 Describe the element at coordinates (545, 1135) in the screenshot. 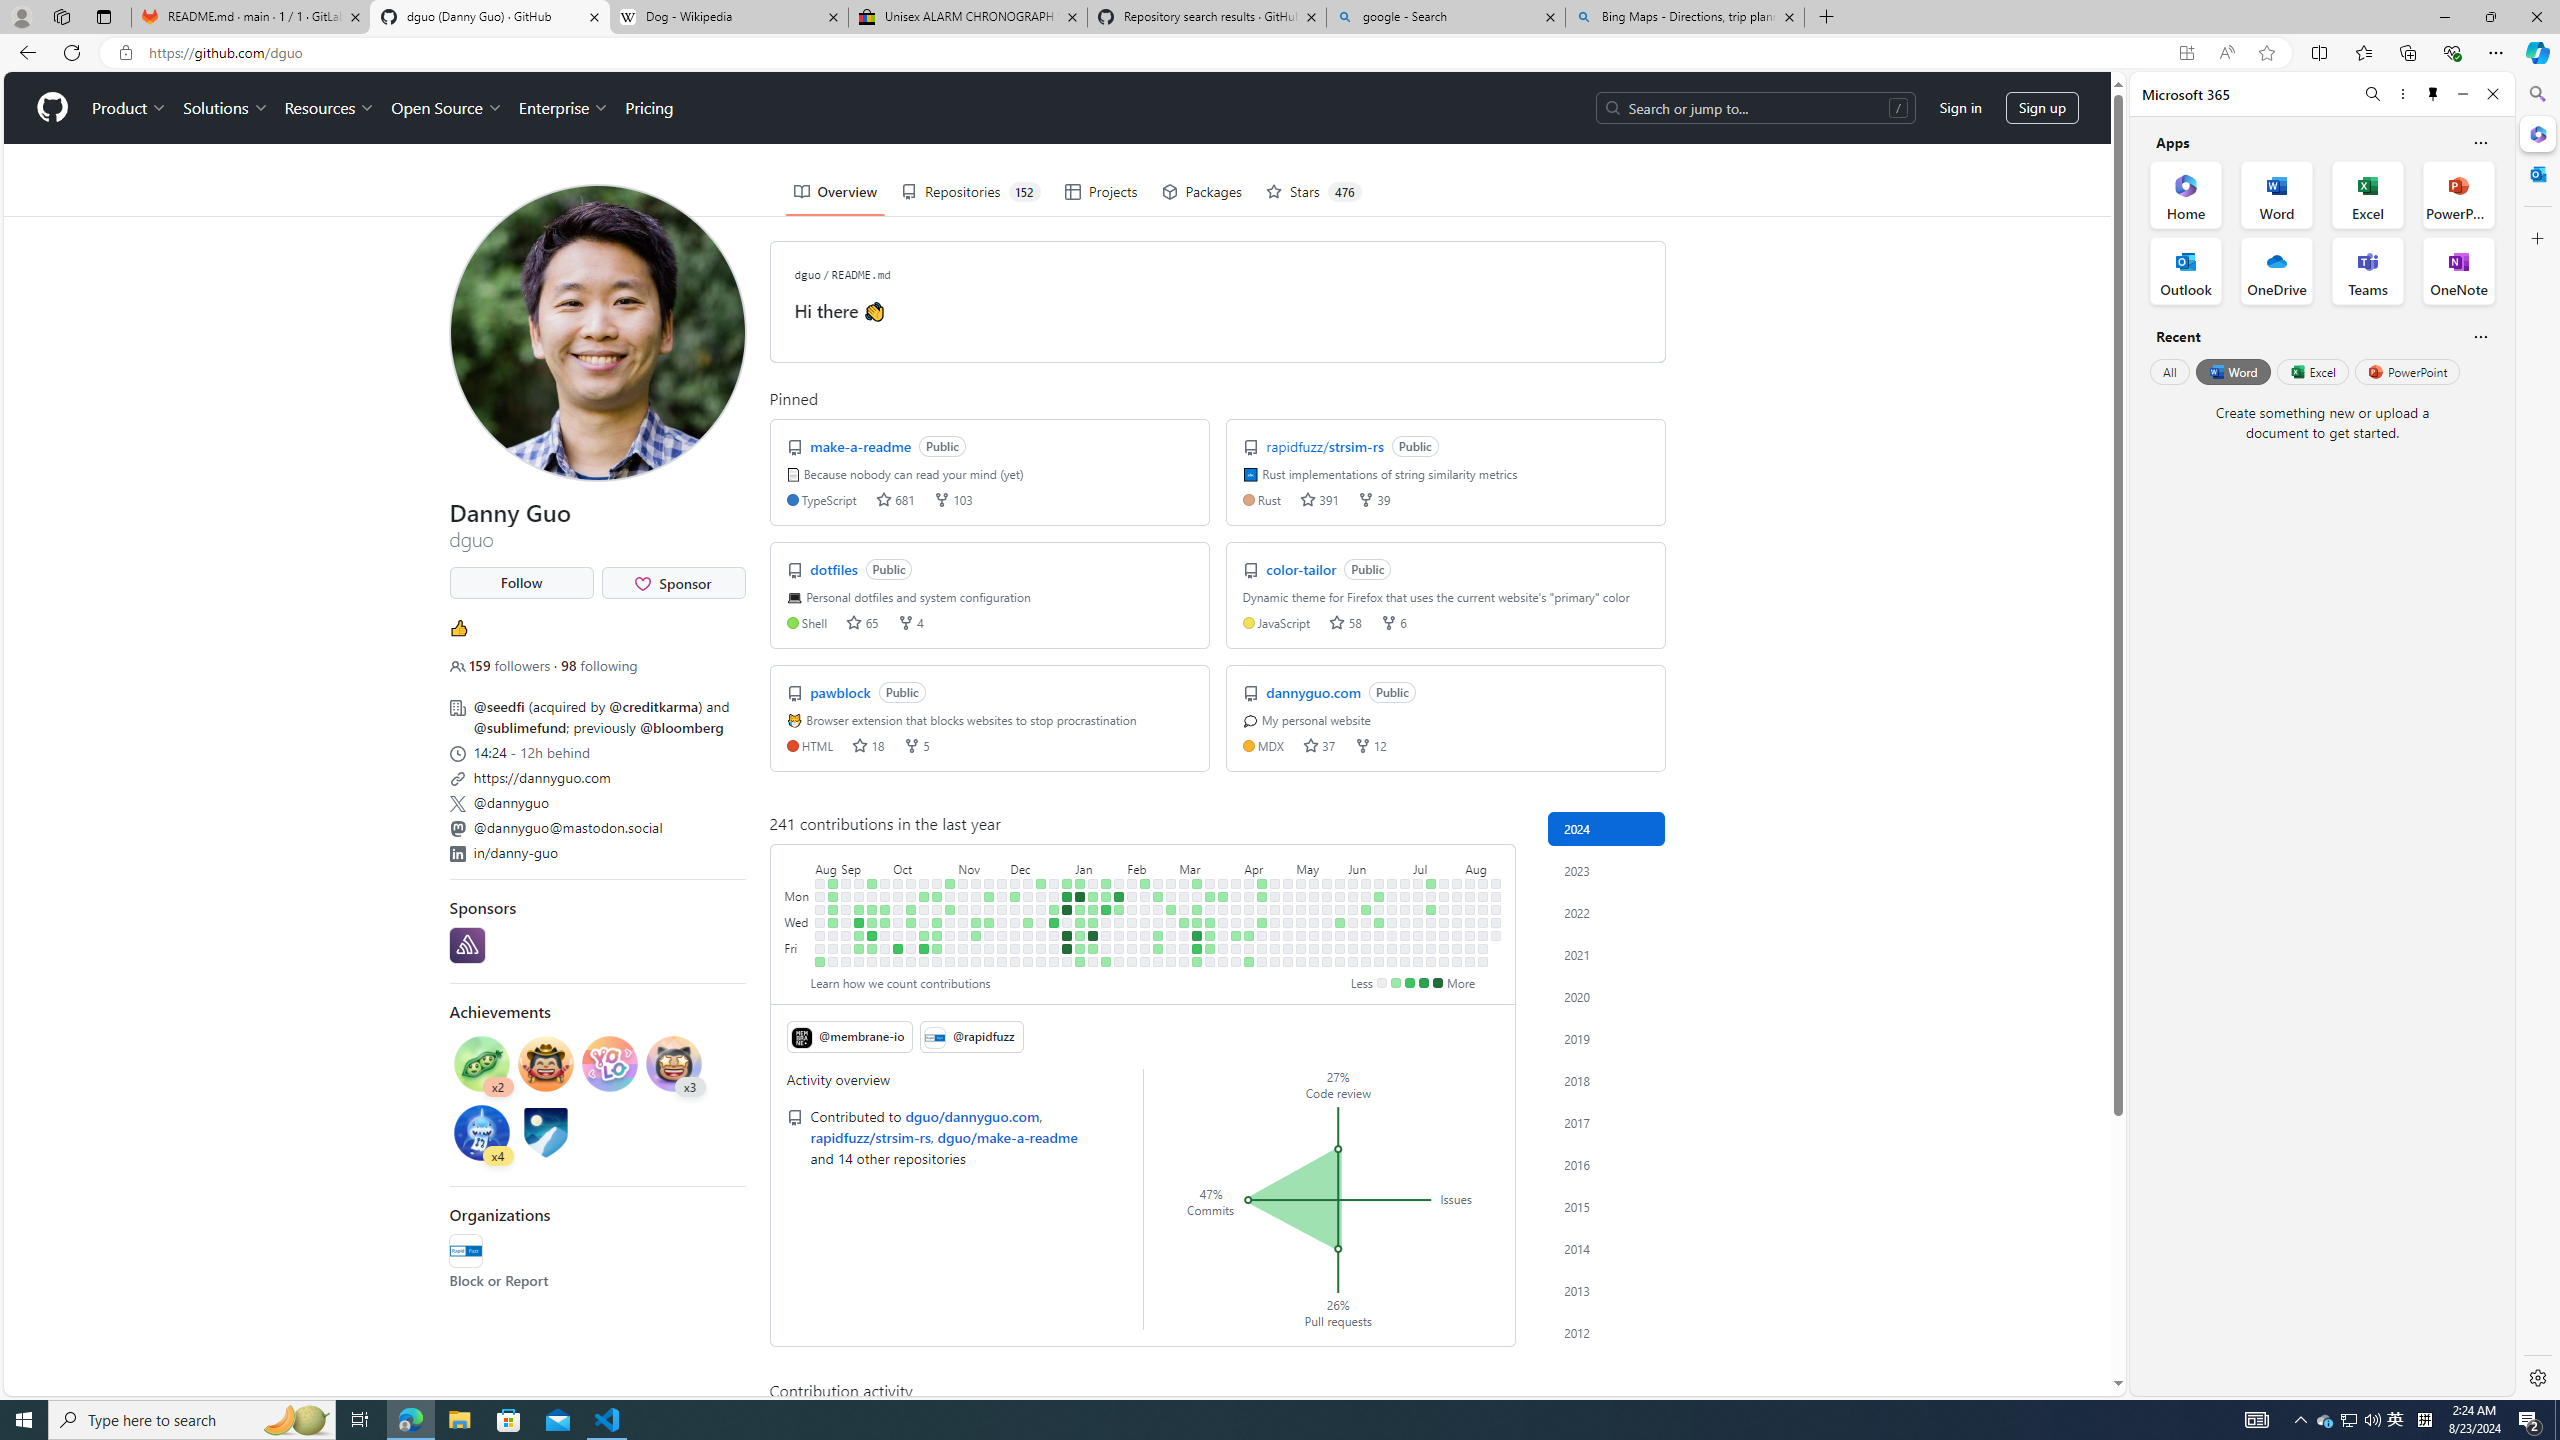

I see `Achievement: Arctic Code Vault Contributor` at that location.